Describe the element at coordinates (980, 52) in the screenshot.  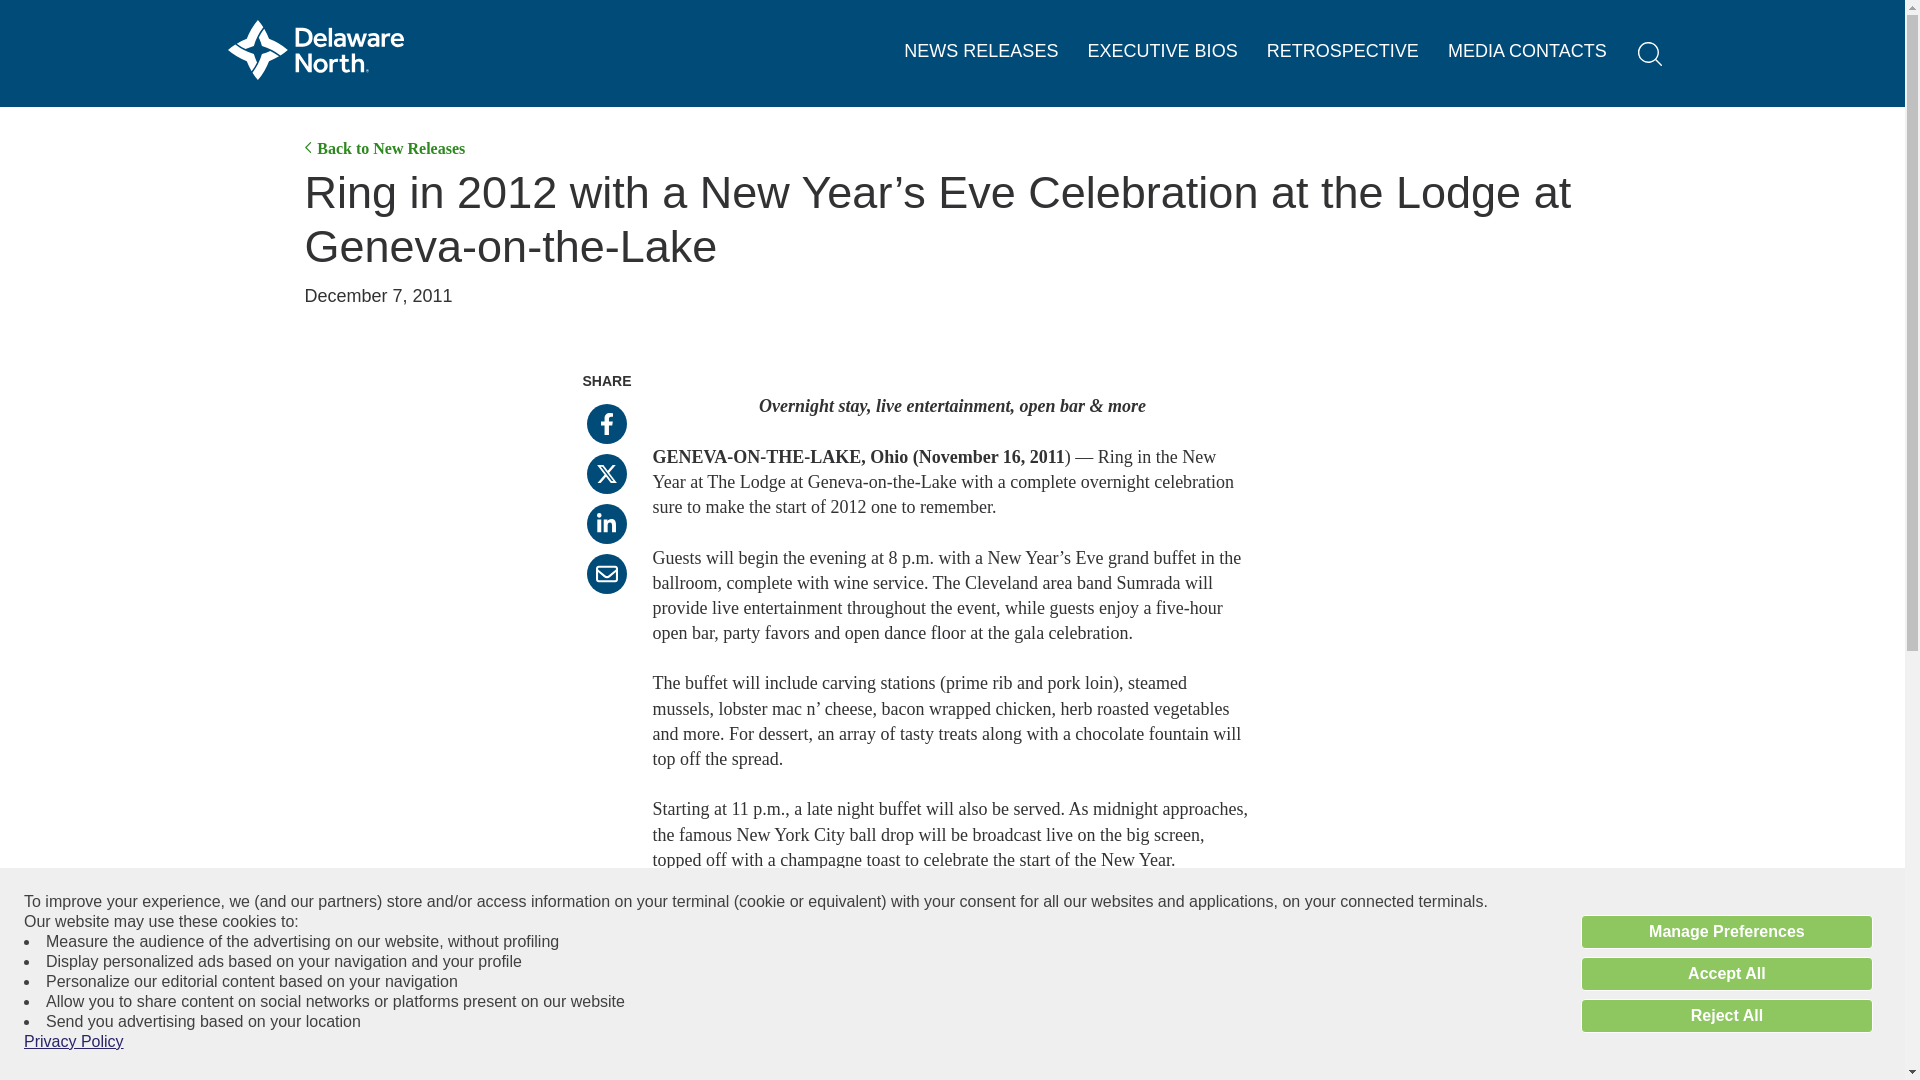
I see `NEWS RELEASES` at that location.